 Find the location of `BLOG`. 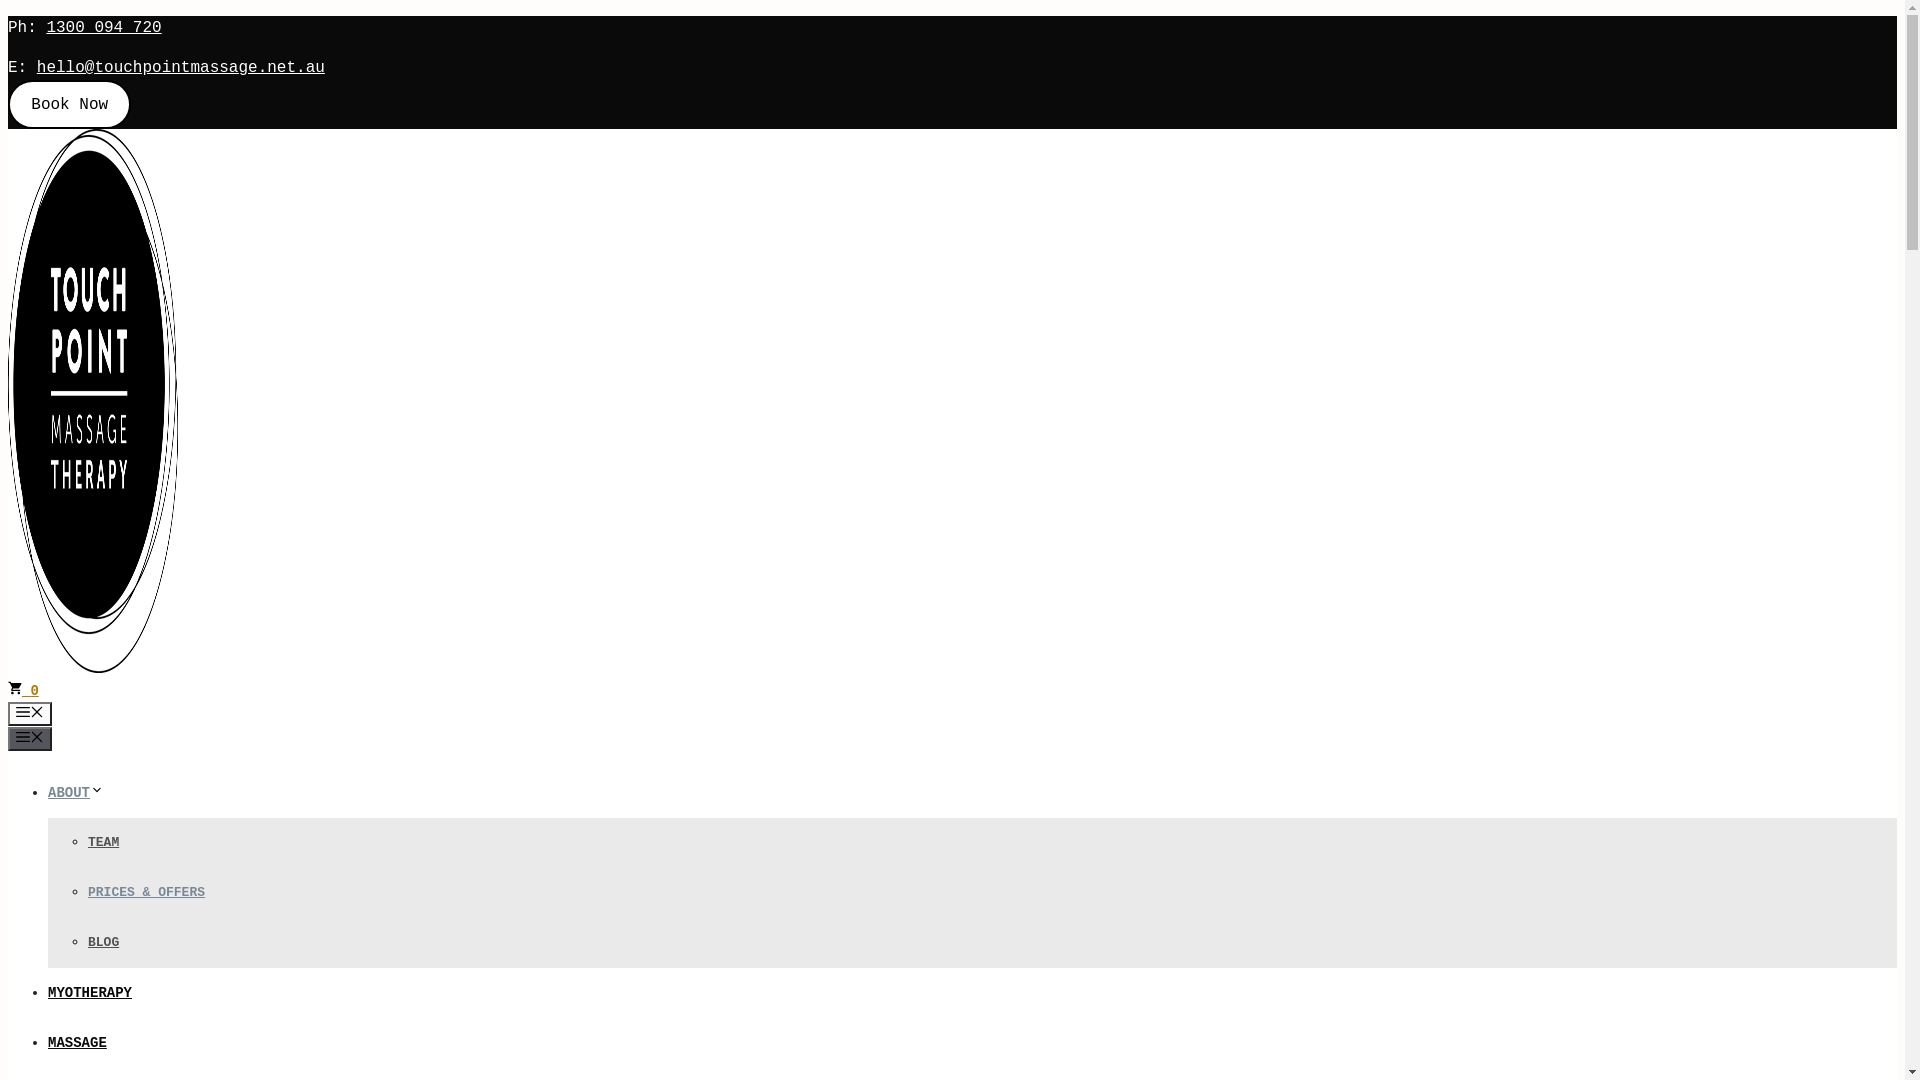

BLOG is located at coordinates (104, 942).